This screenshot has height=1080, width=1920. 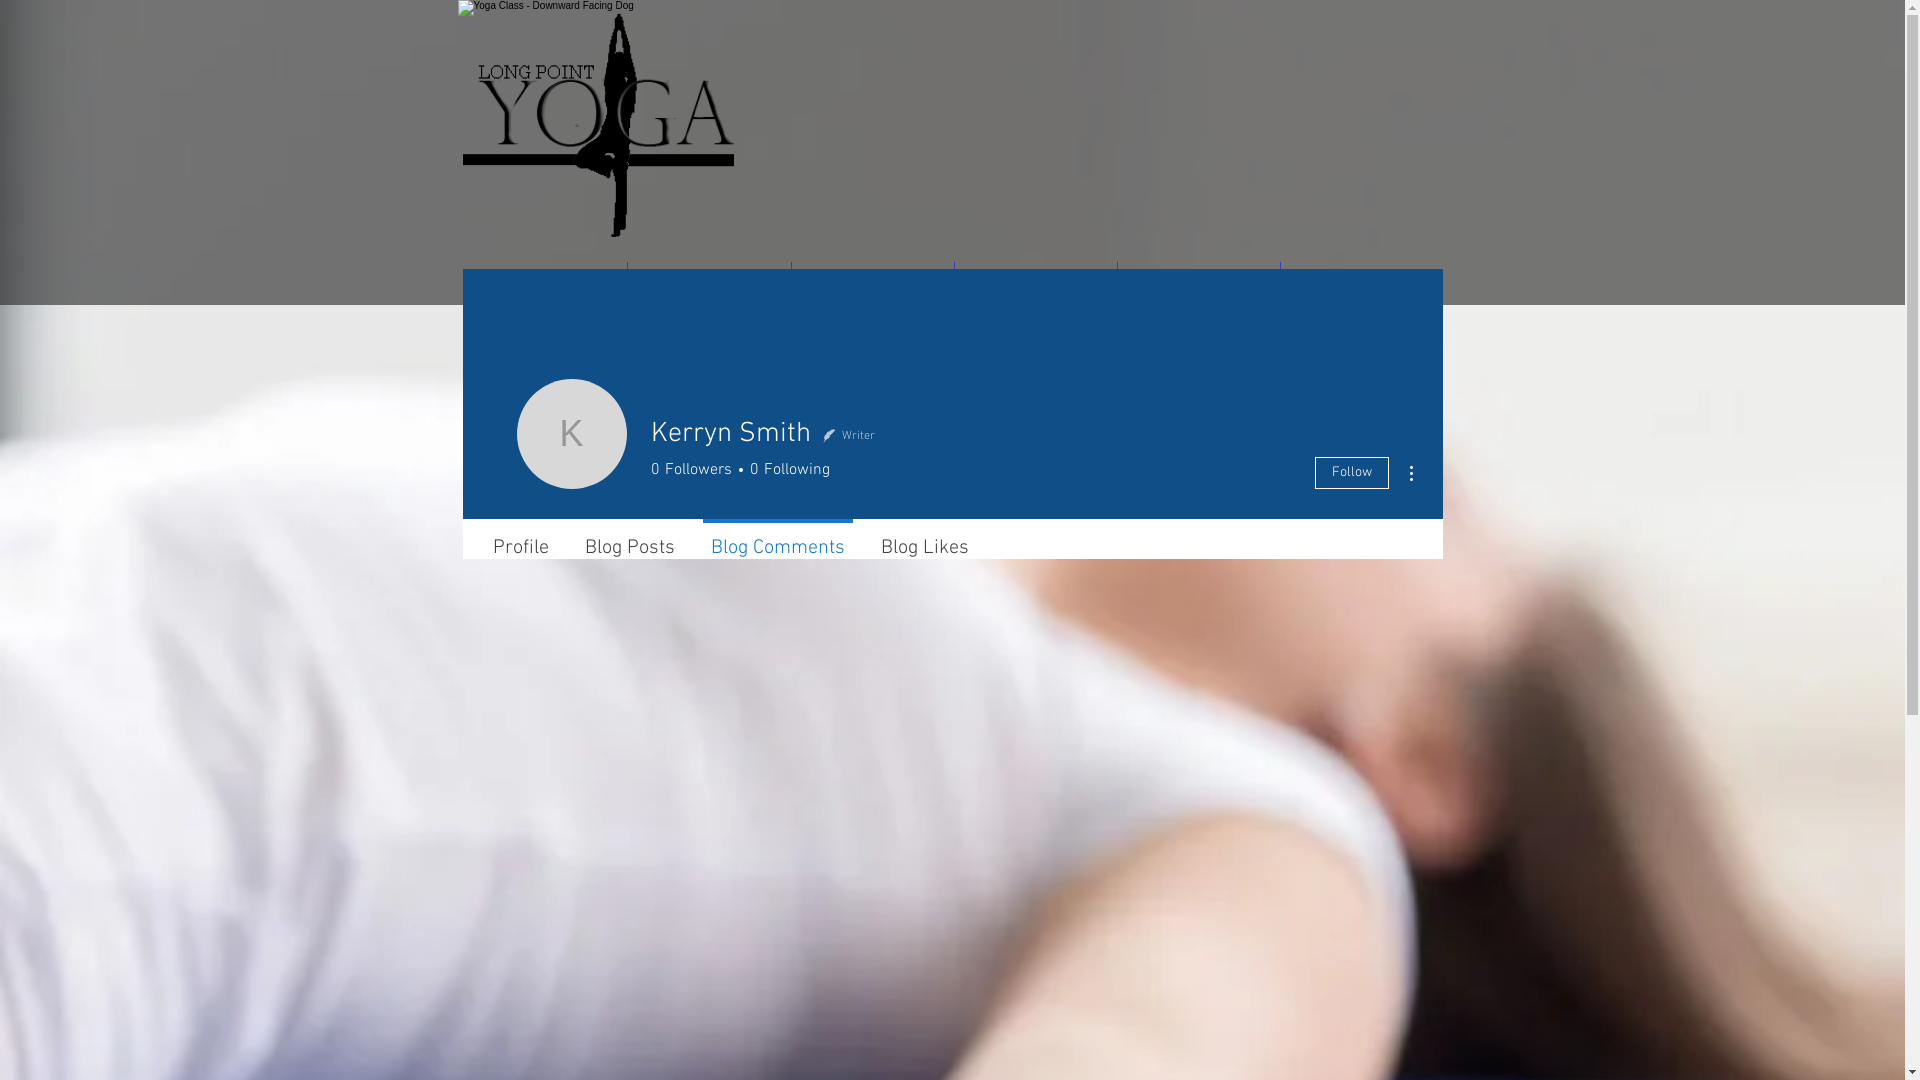 I want to click on Contact, so click(x=1361, y=285).